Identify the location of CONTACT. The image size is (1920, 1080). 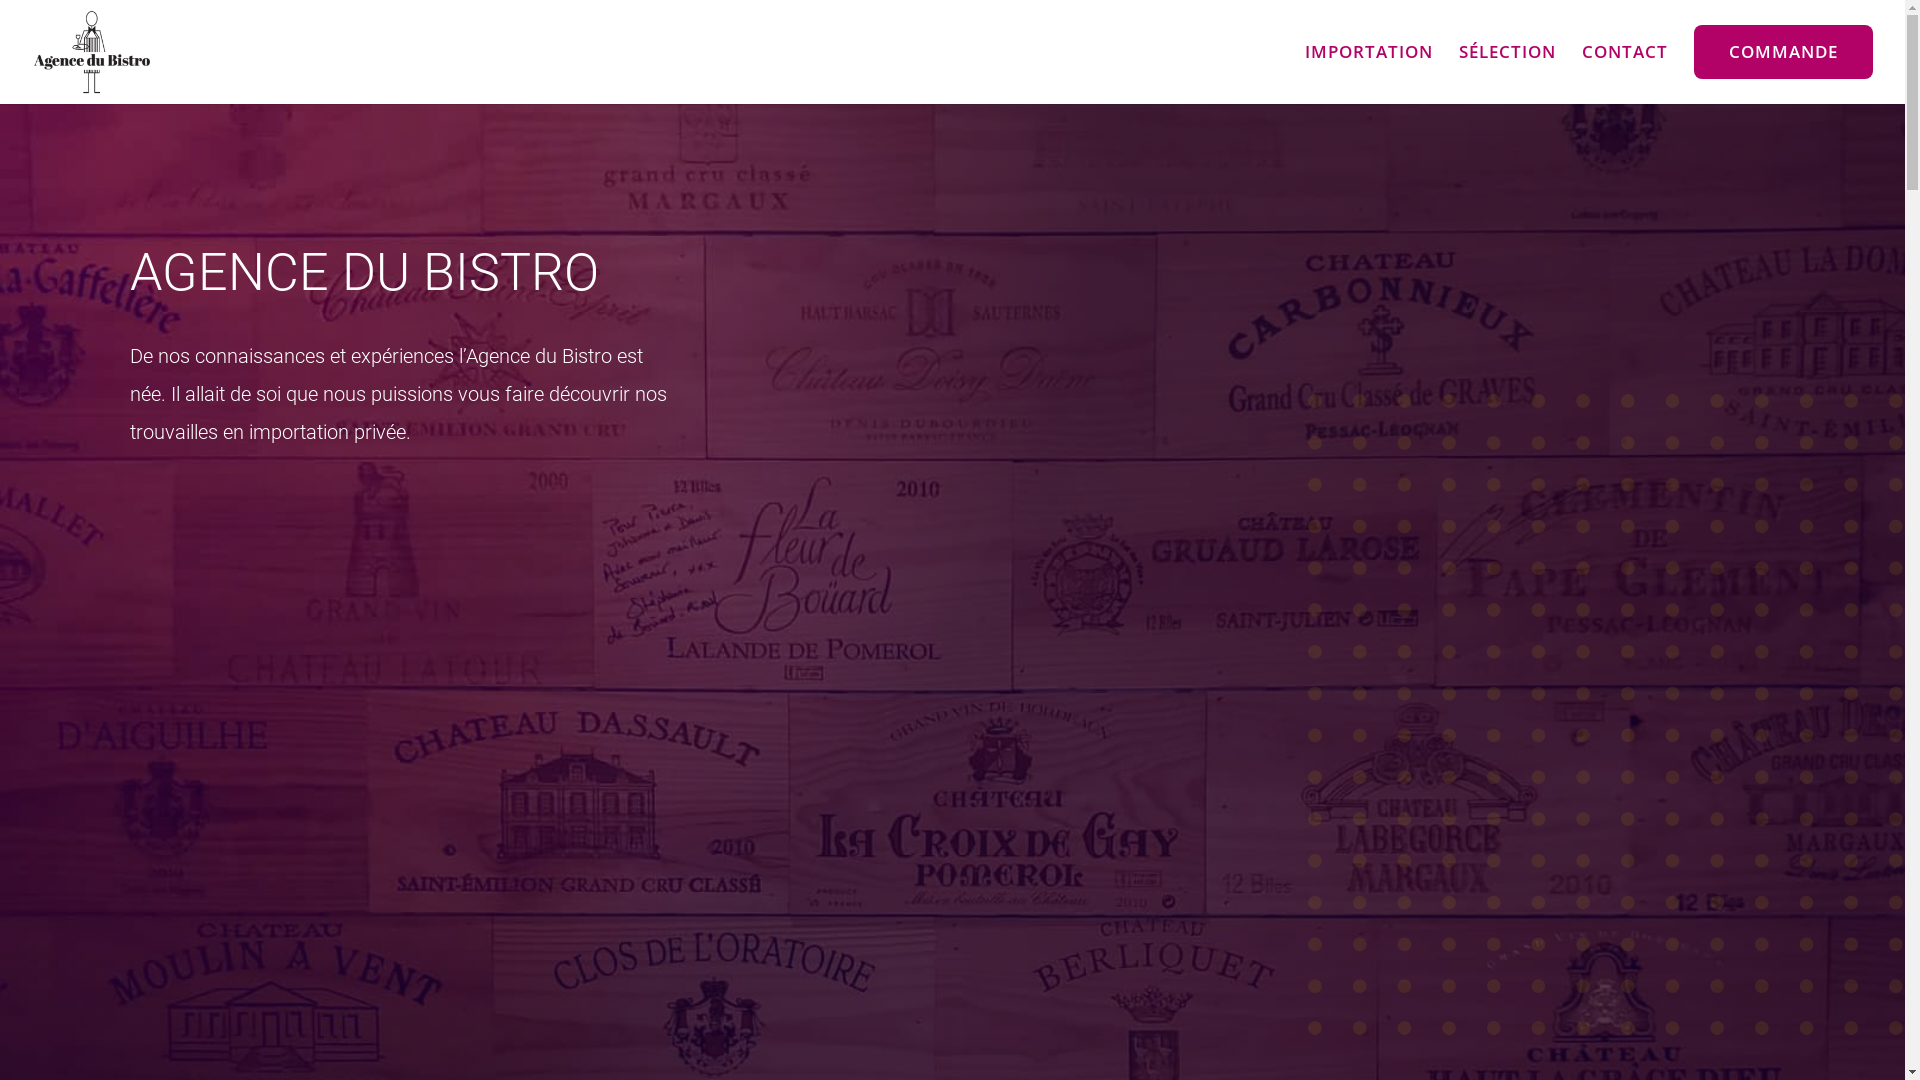
(1625, 64).